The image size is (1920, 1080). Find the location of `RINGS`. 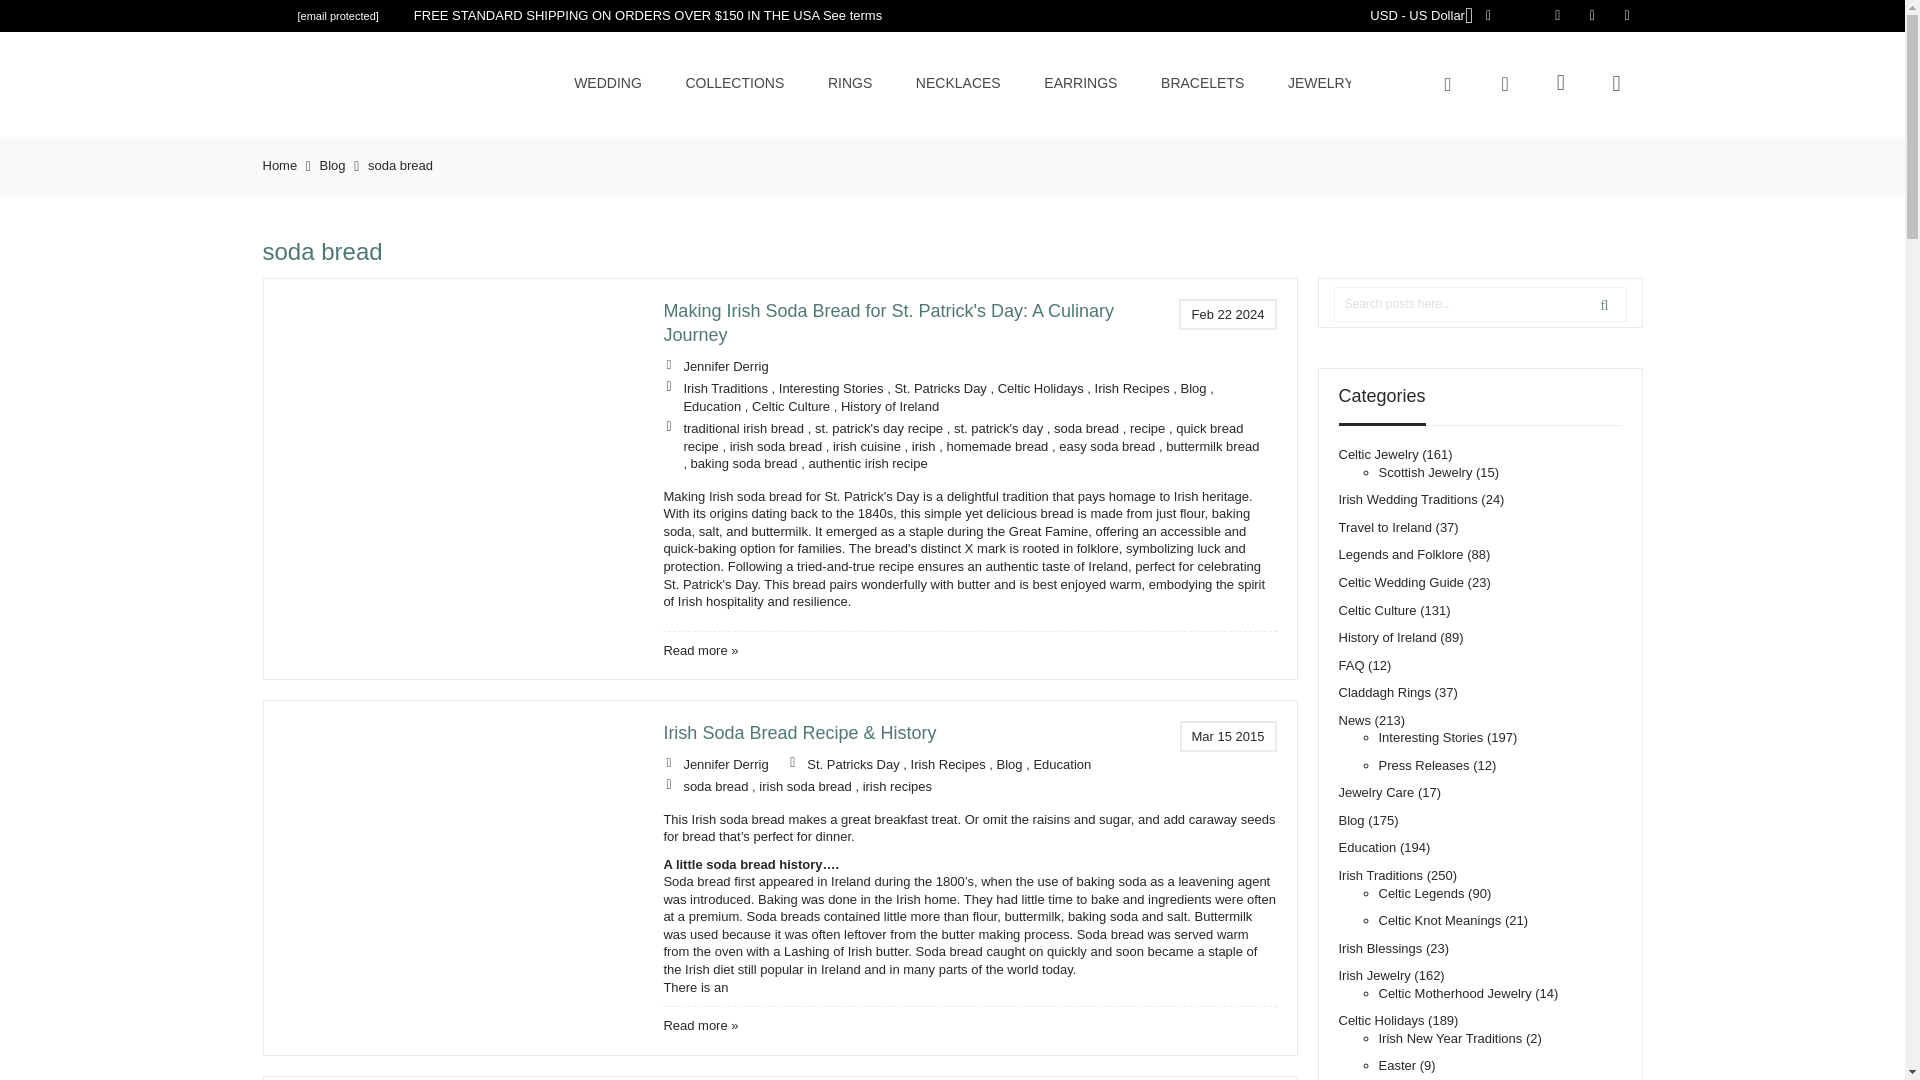

RINGS is located at coordinates (850, 82).